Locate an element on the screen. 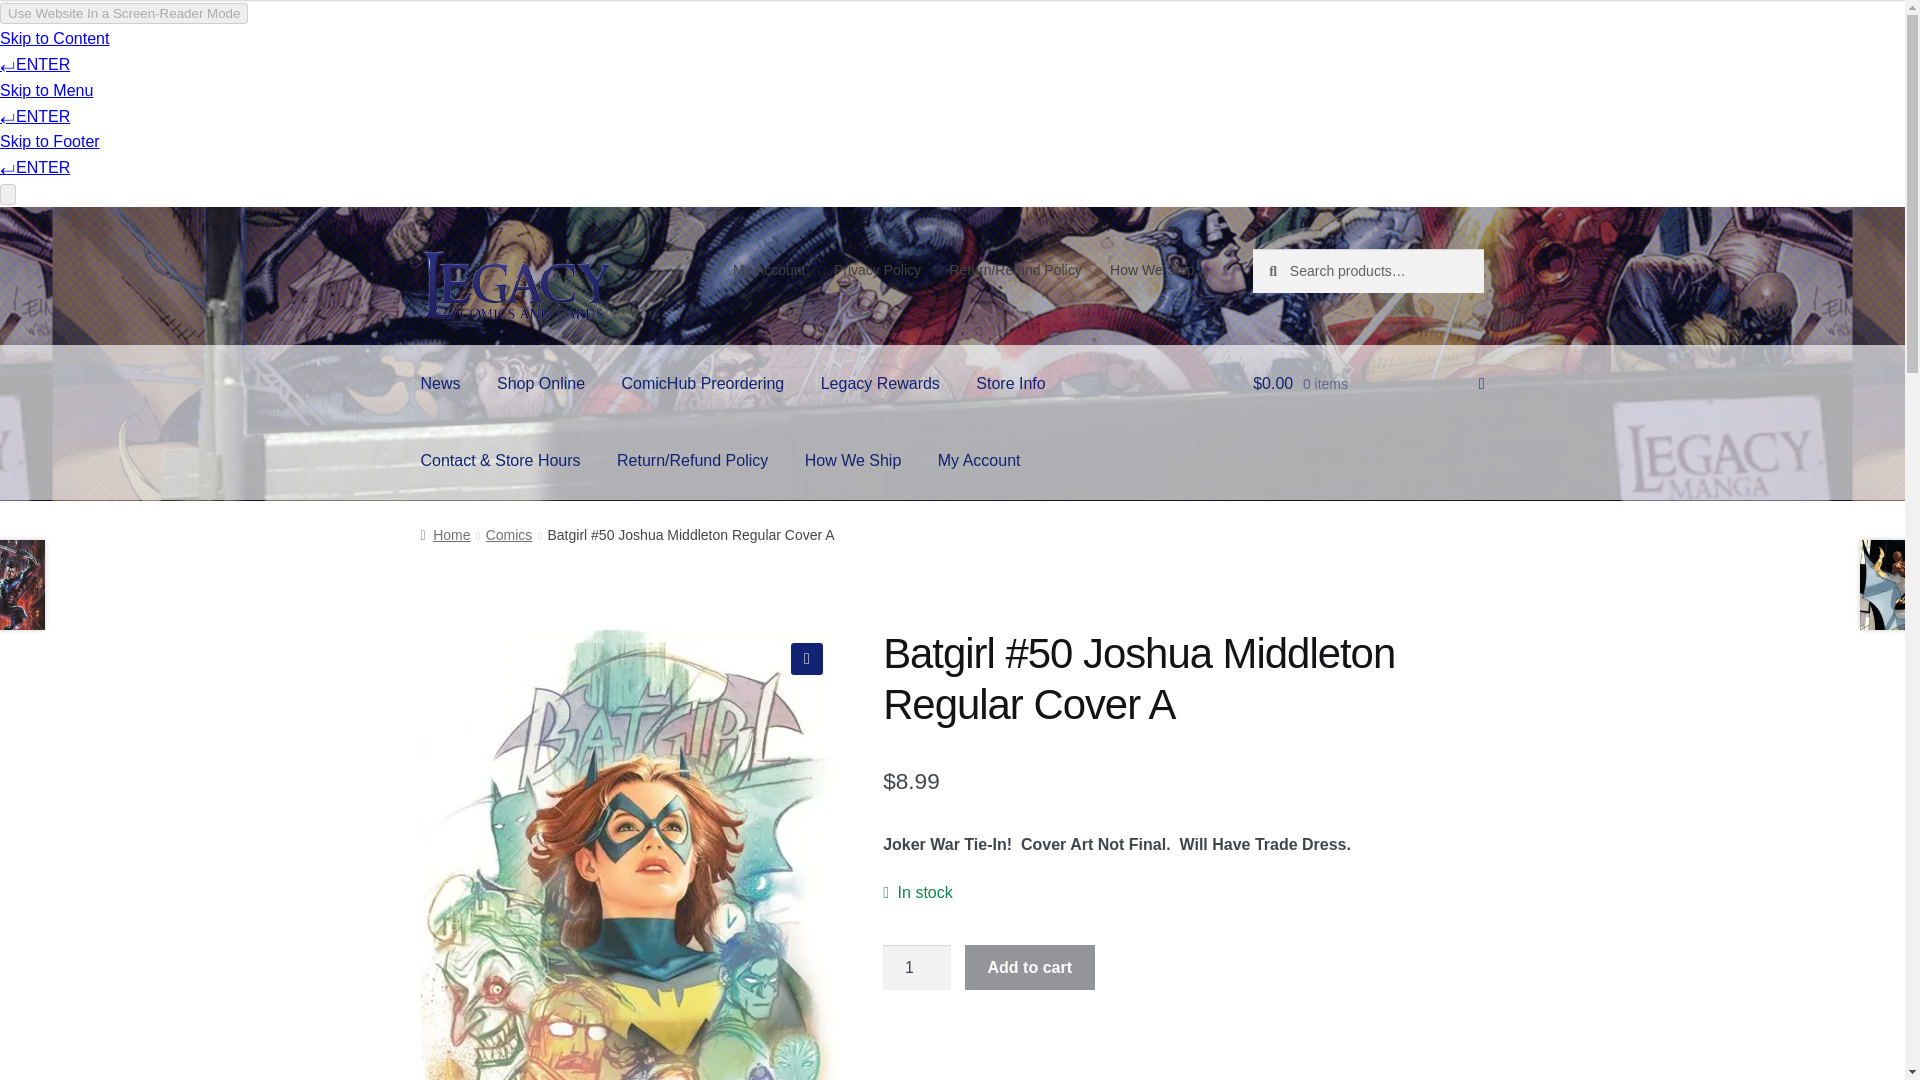 Image resolution: width=1920 pixels, height=1080 pixels. How We Ship is located at coordinates (1152, 270).